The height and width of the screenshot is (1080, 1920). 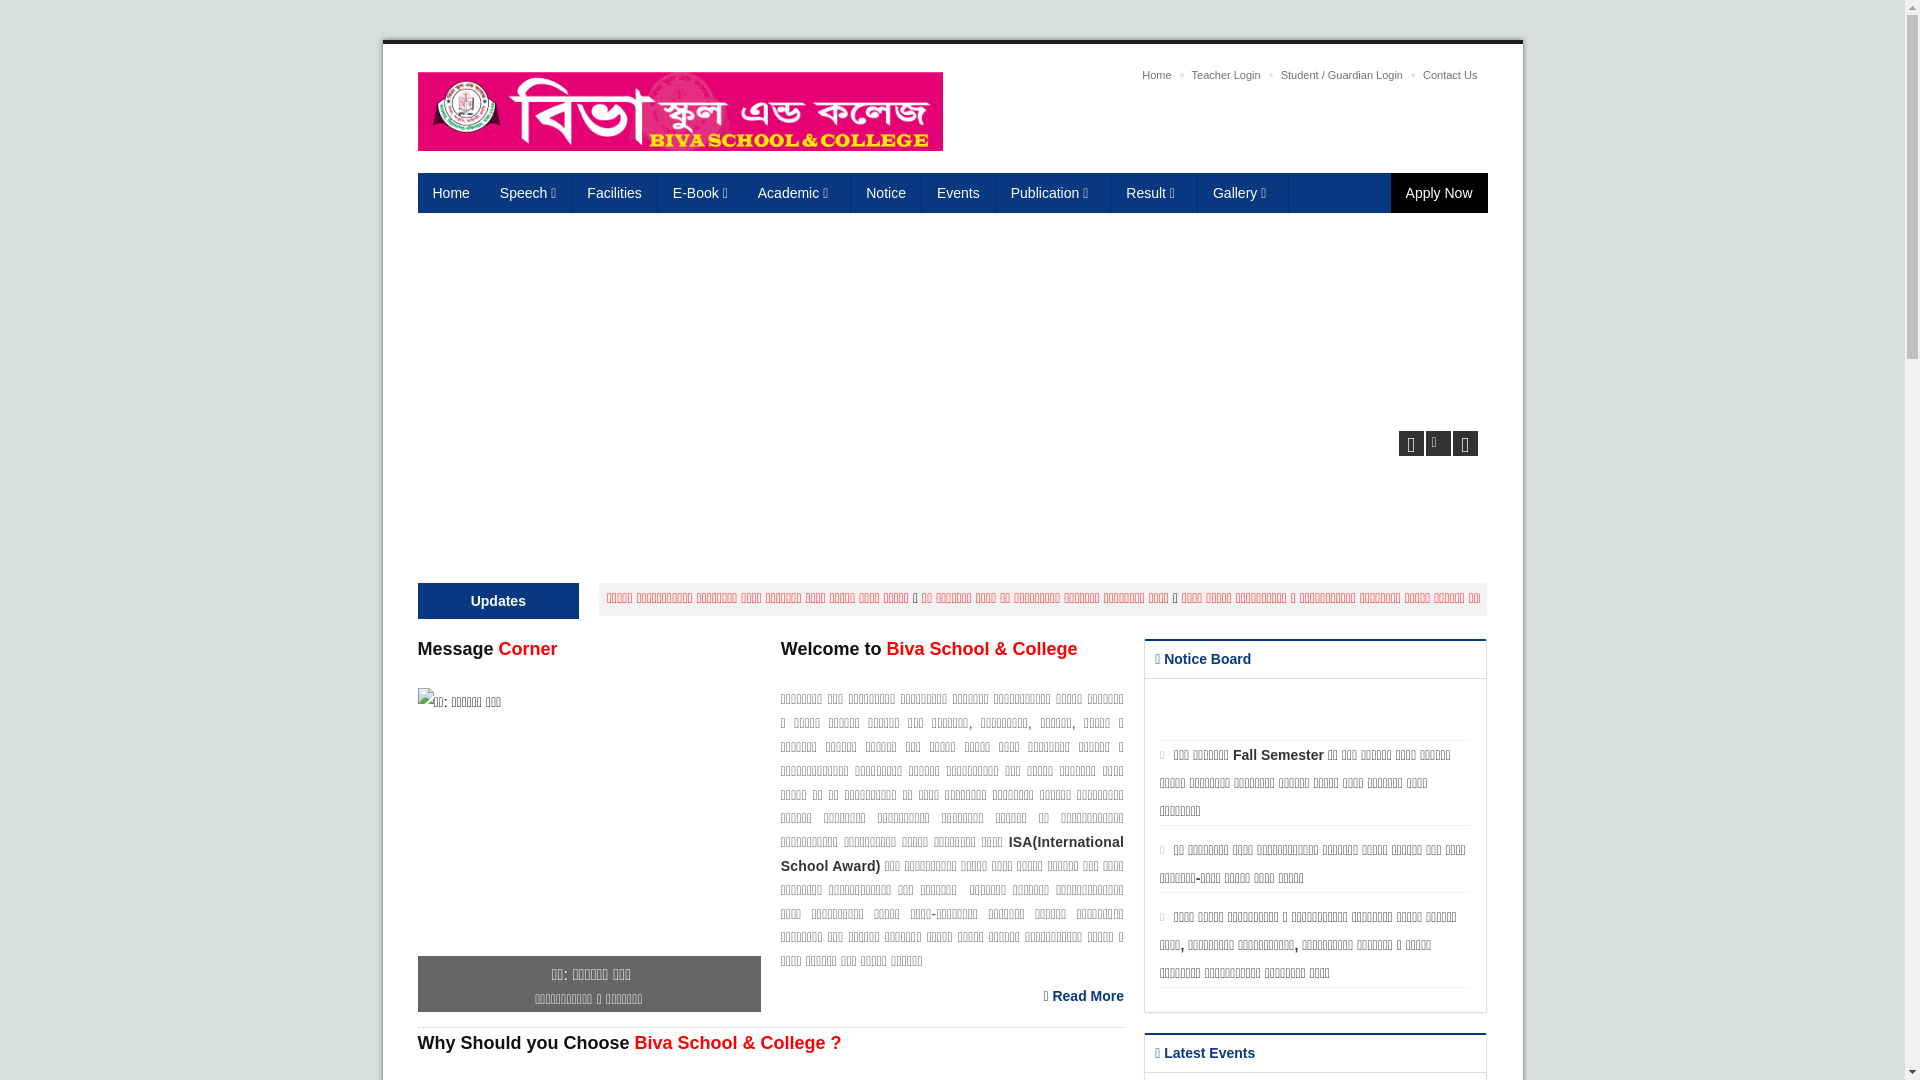 What do you see at coordinates (1156, 75) in the screenshot?
I see `Home` at bounding box center [1156, 75].